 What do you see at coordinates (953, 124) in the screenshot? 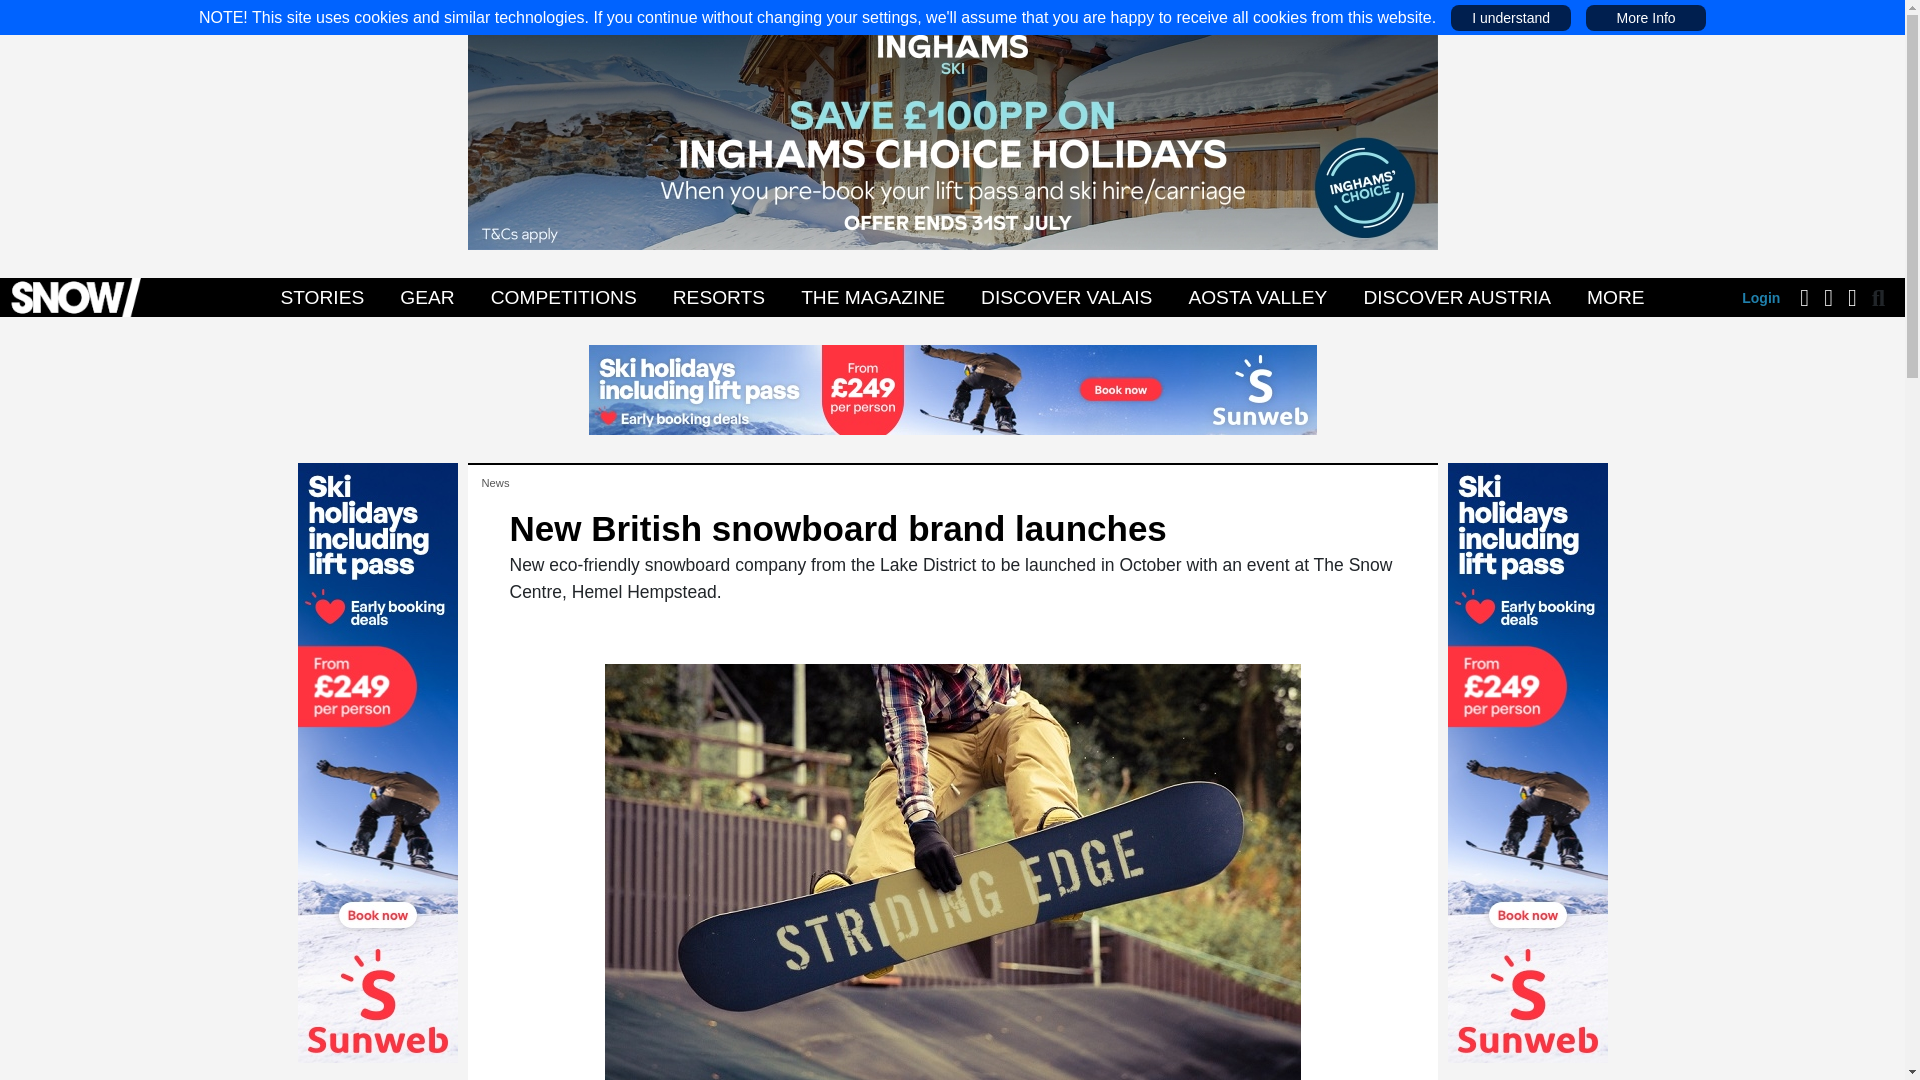
I see `Inghams billboard July 24` at bounding box center [953, 124].